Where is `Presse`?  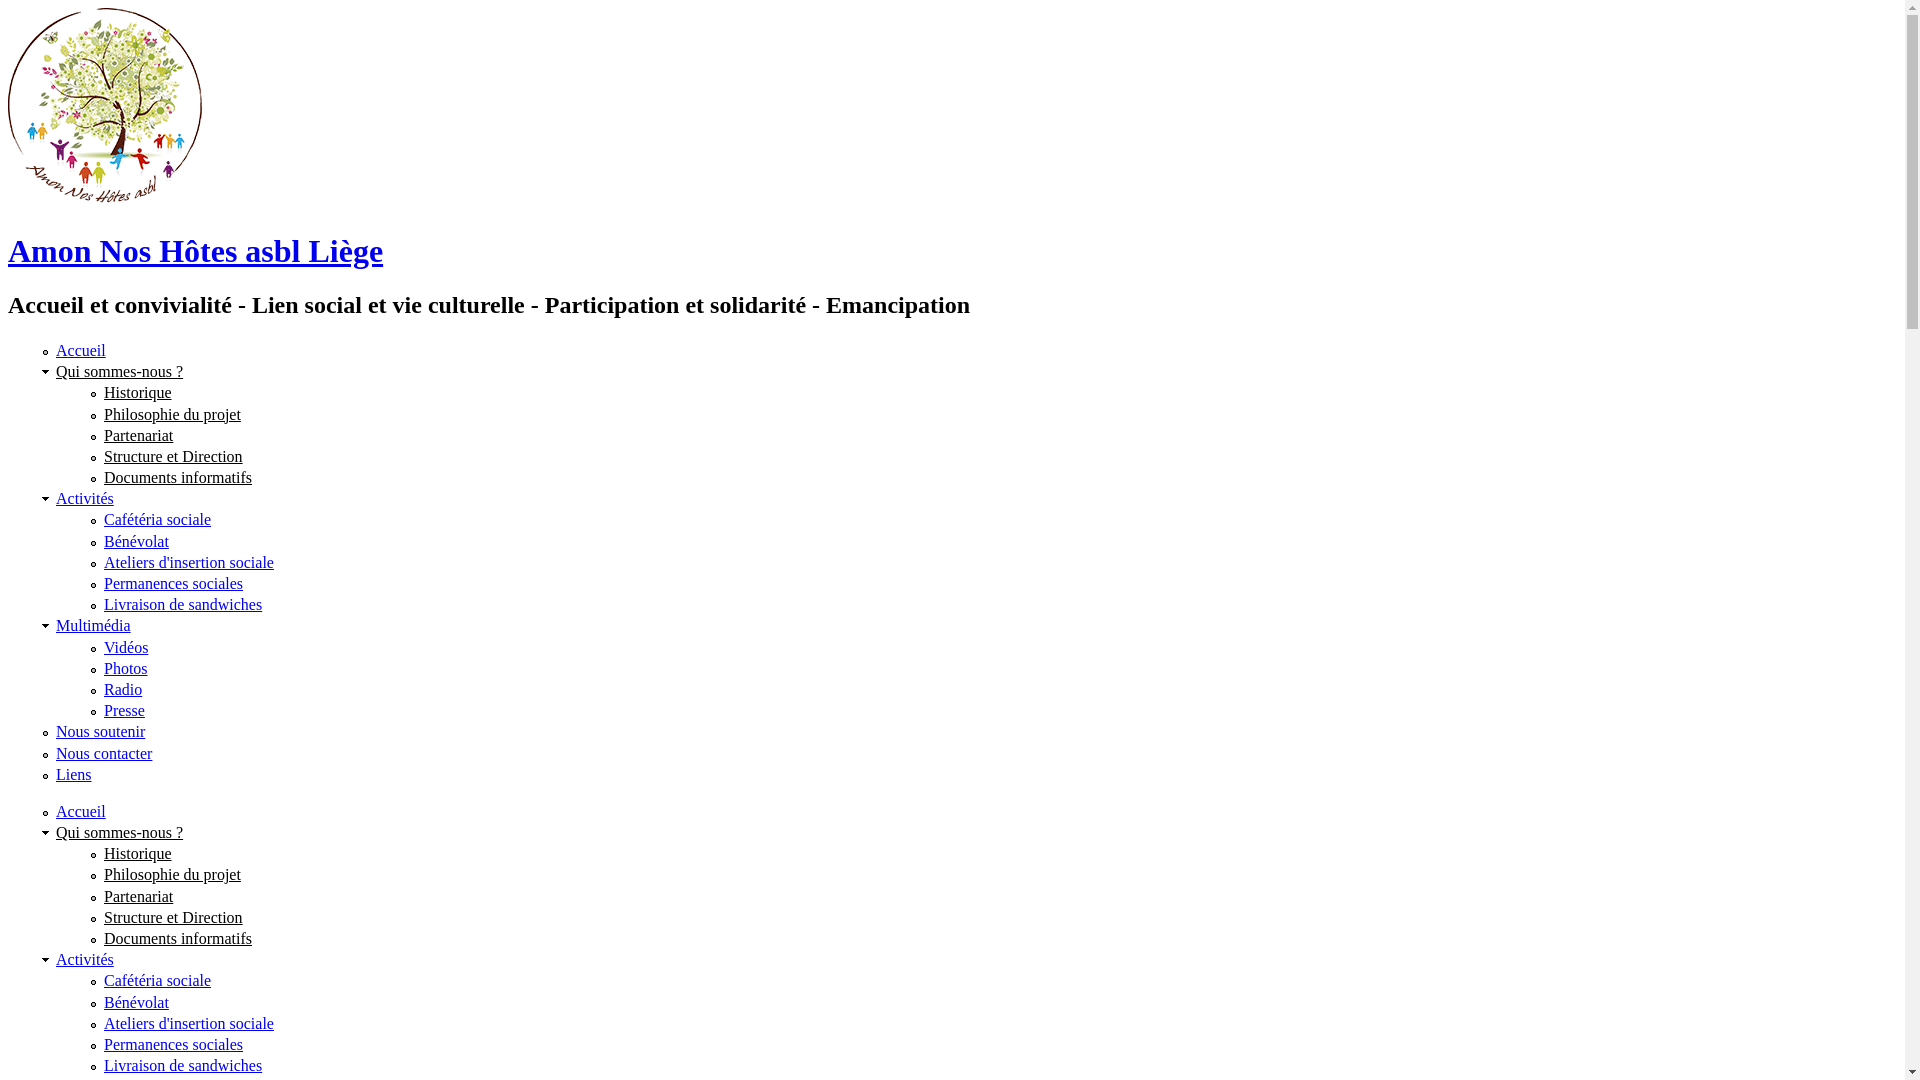
Presse is located at coordinates (124, 710).